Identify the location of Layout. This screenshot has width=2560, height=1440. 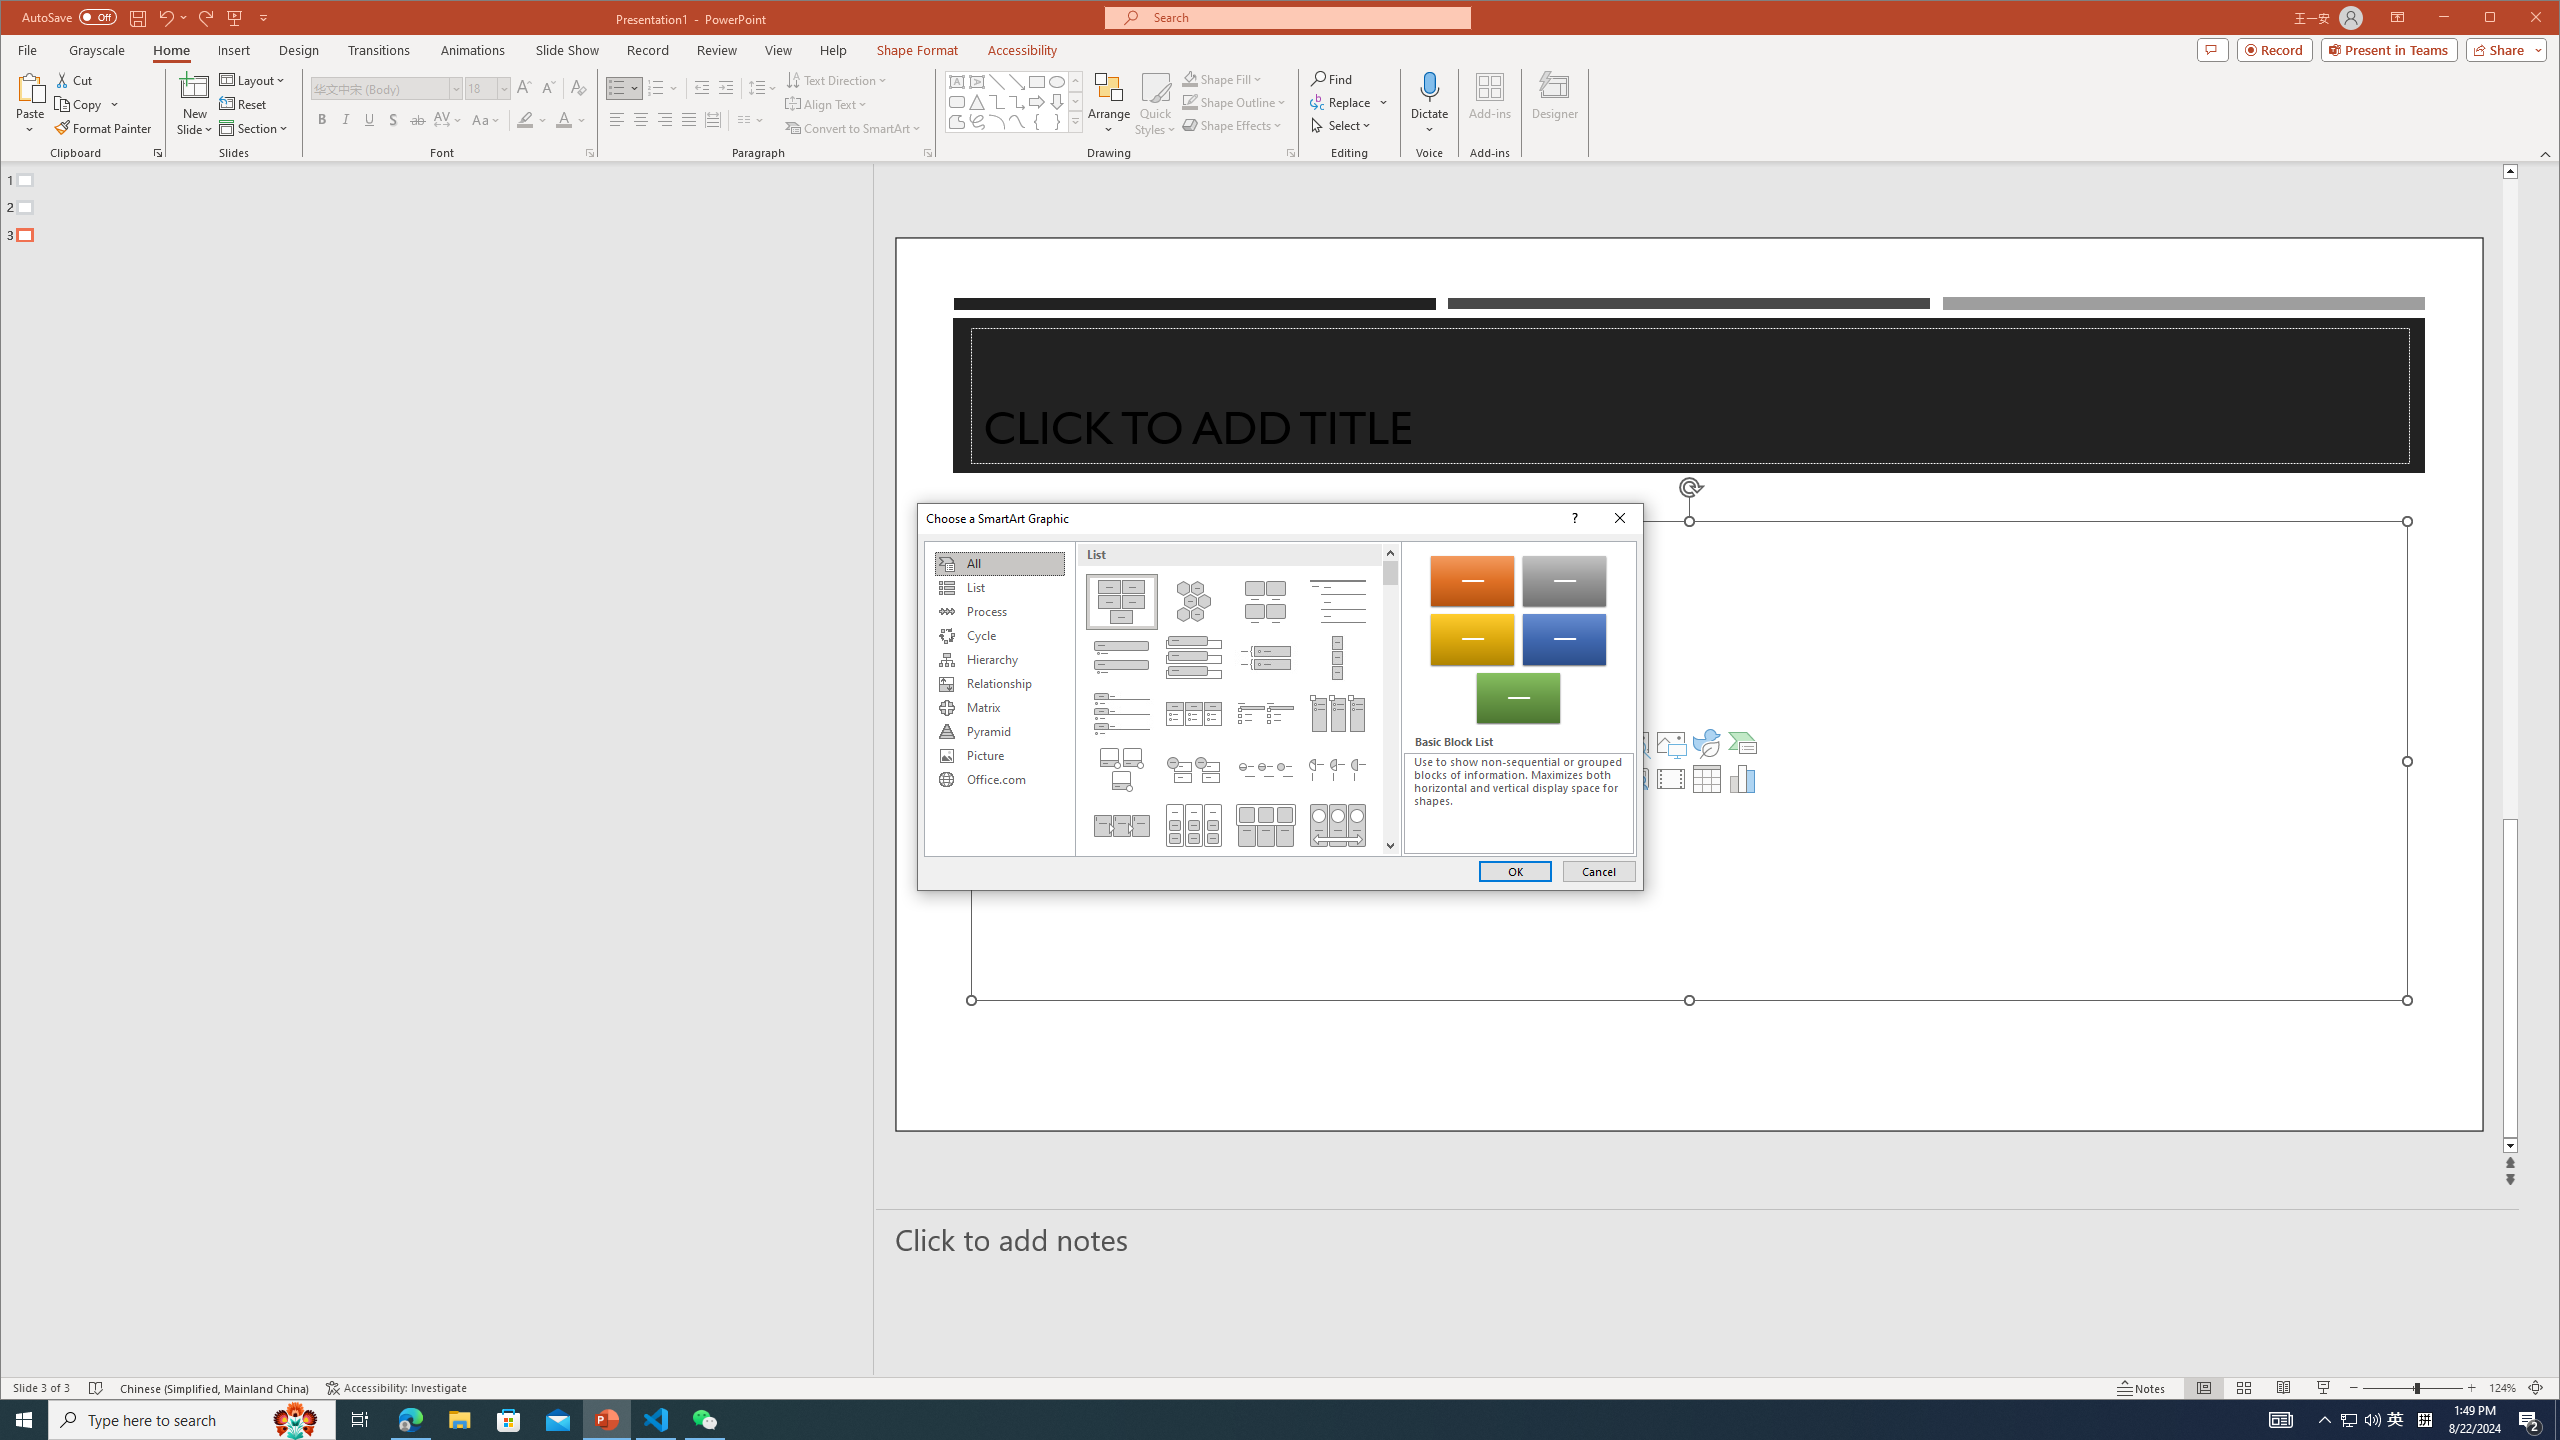
(253, 80).